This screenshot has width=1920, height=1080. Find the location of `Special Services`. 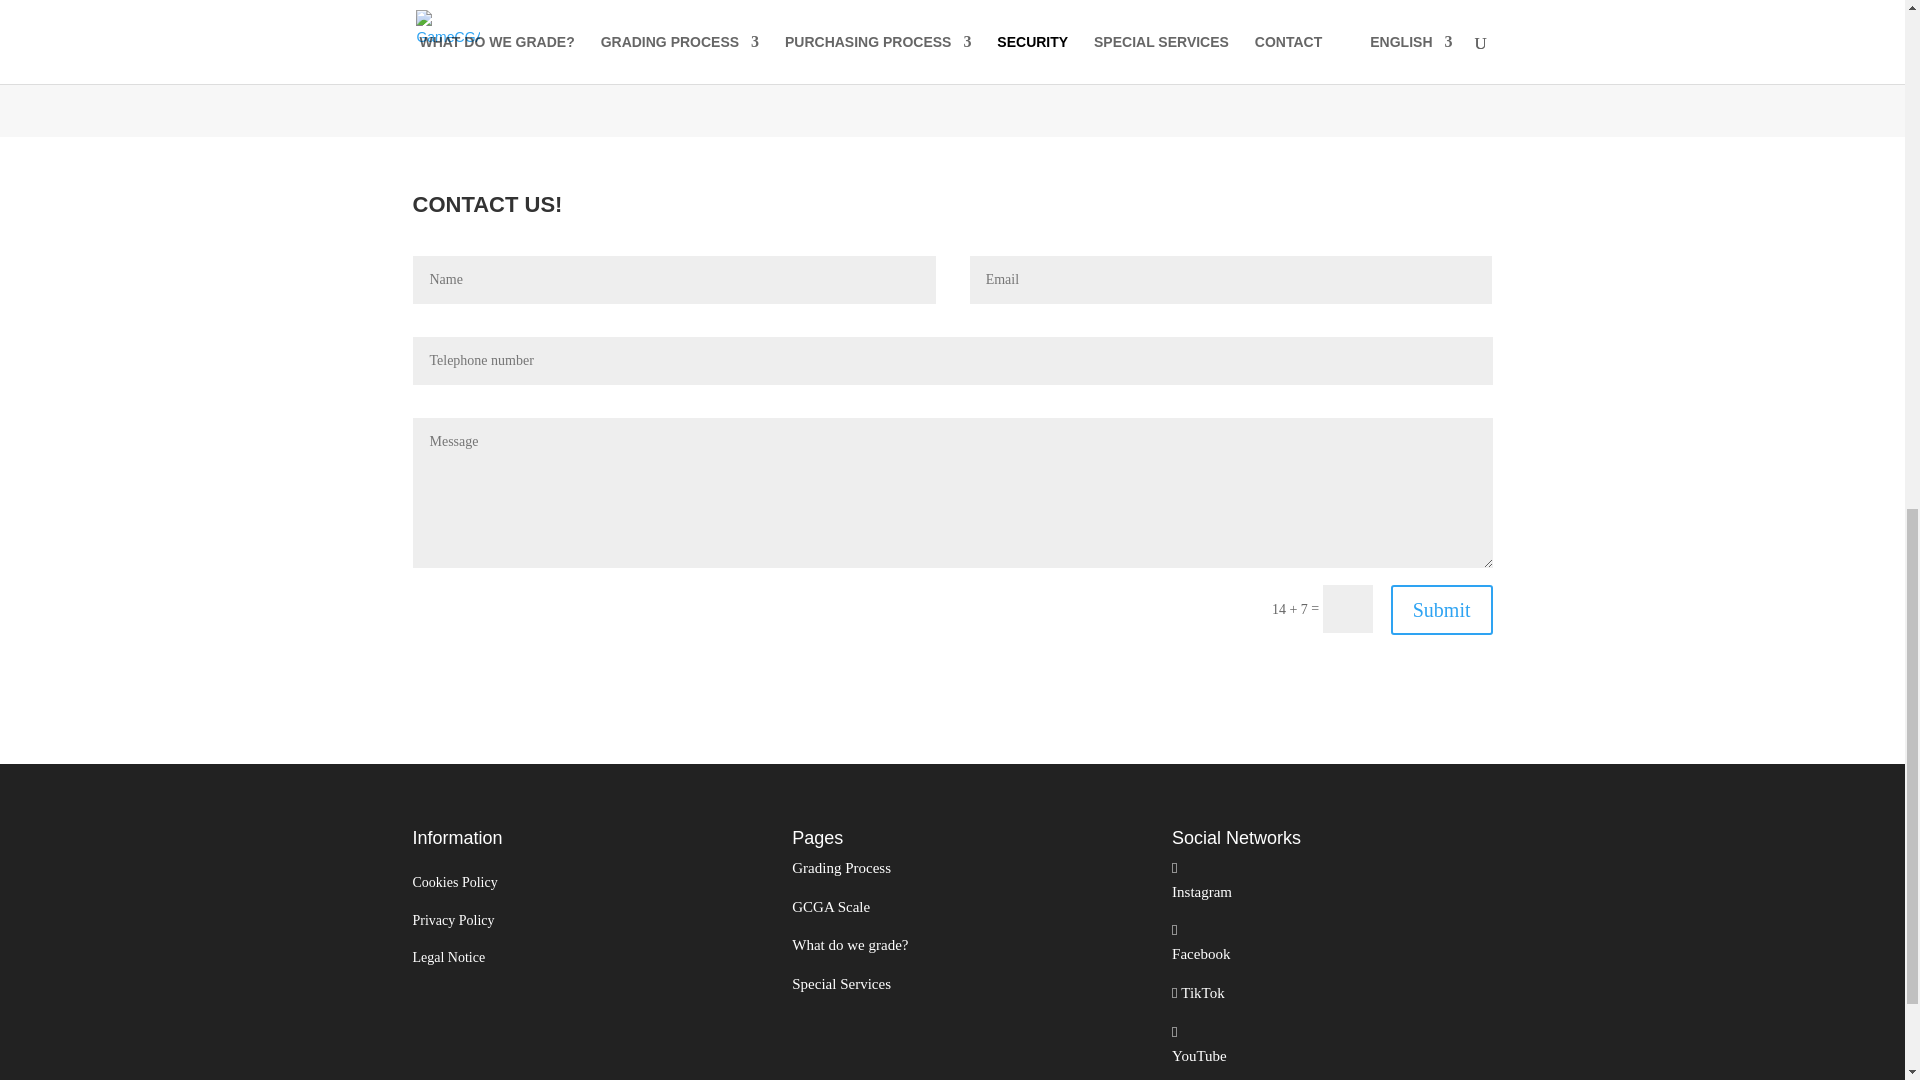

Special Services is located at coordinates (840, 984).